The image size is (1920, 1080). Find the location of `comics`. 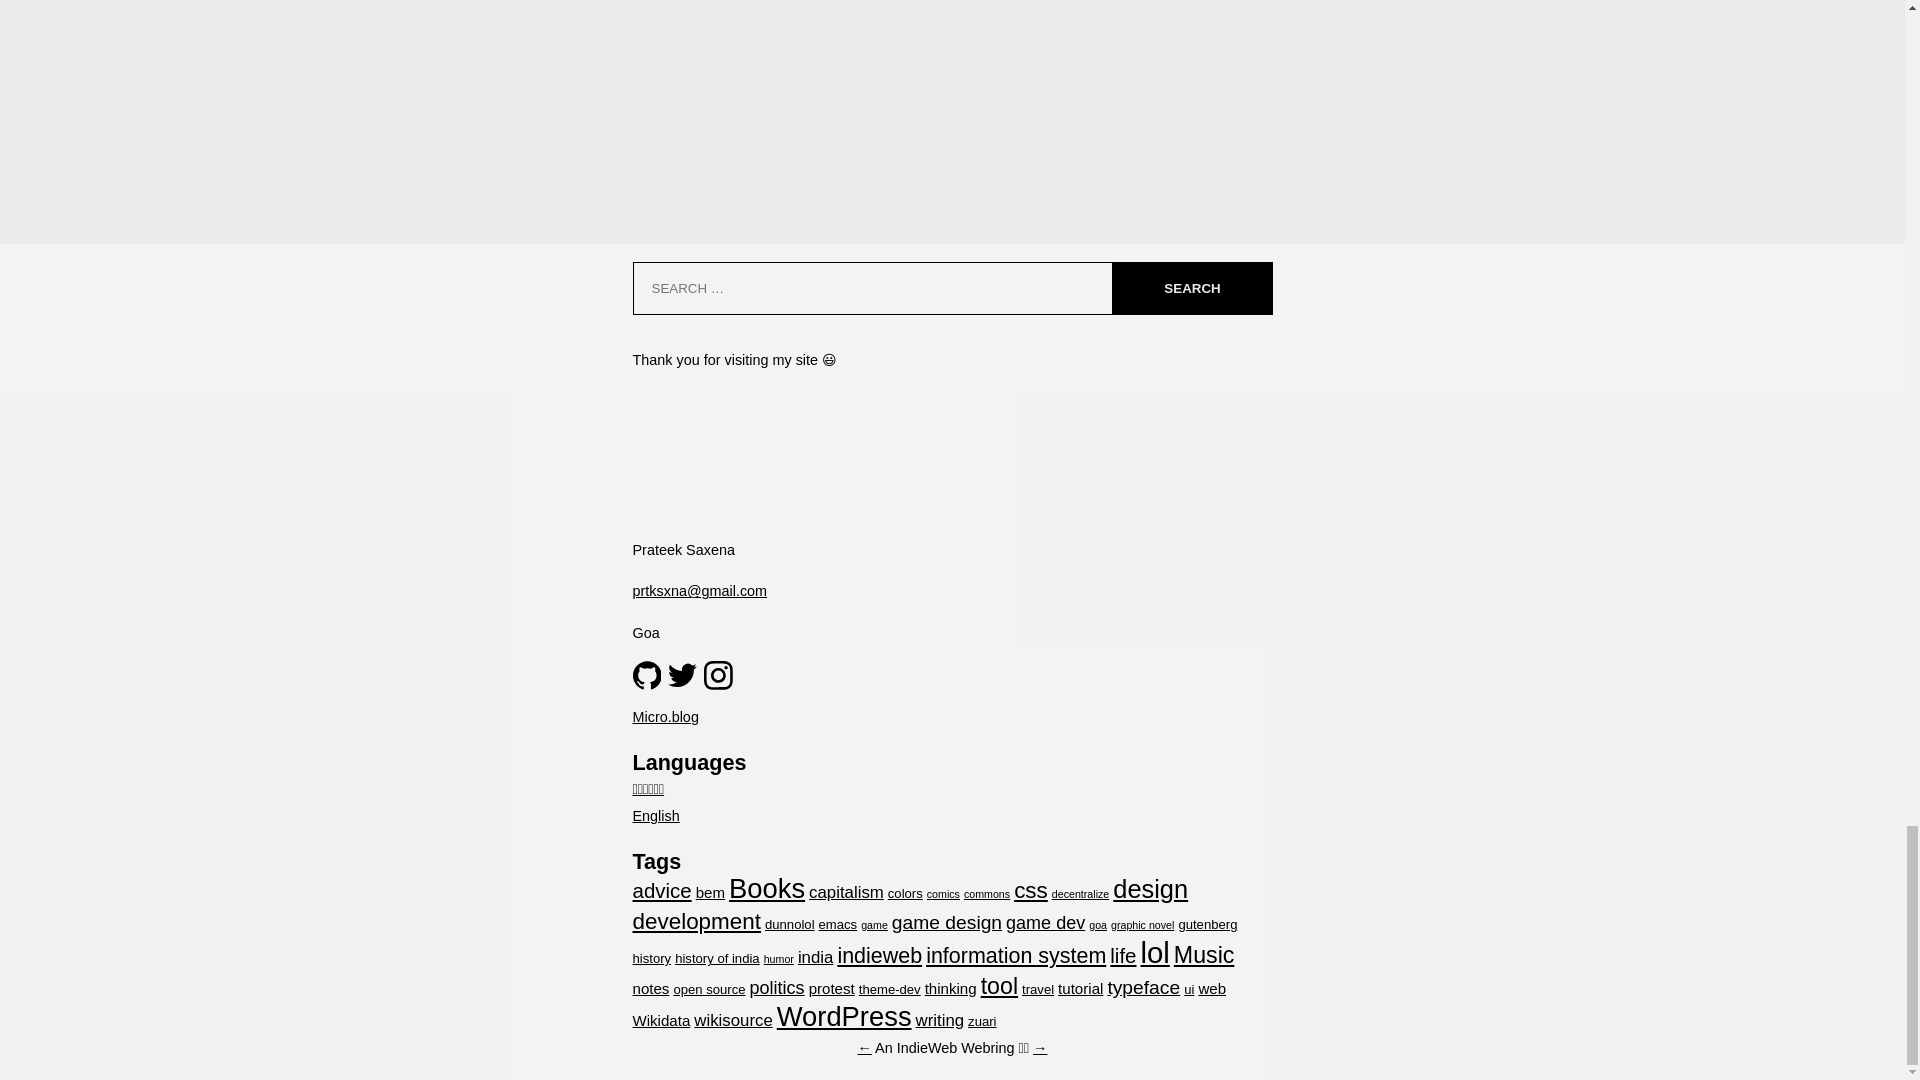

comics is located at coordinates (944, 893).